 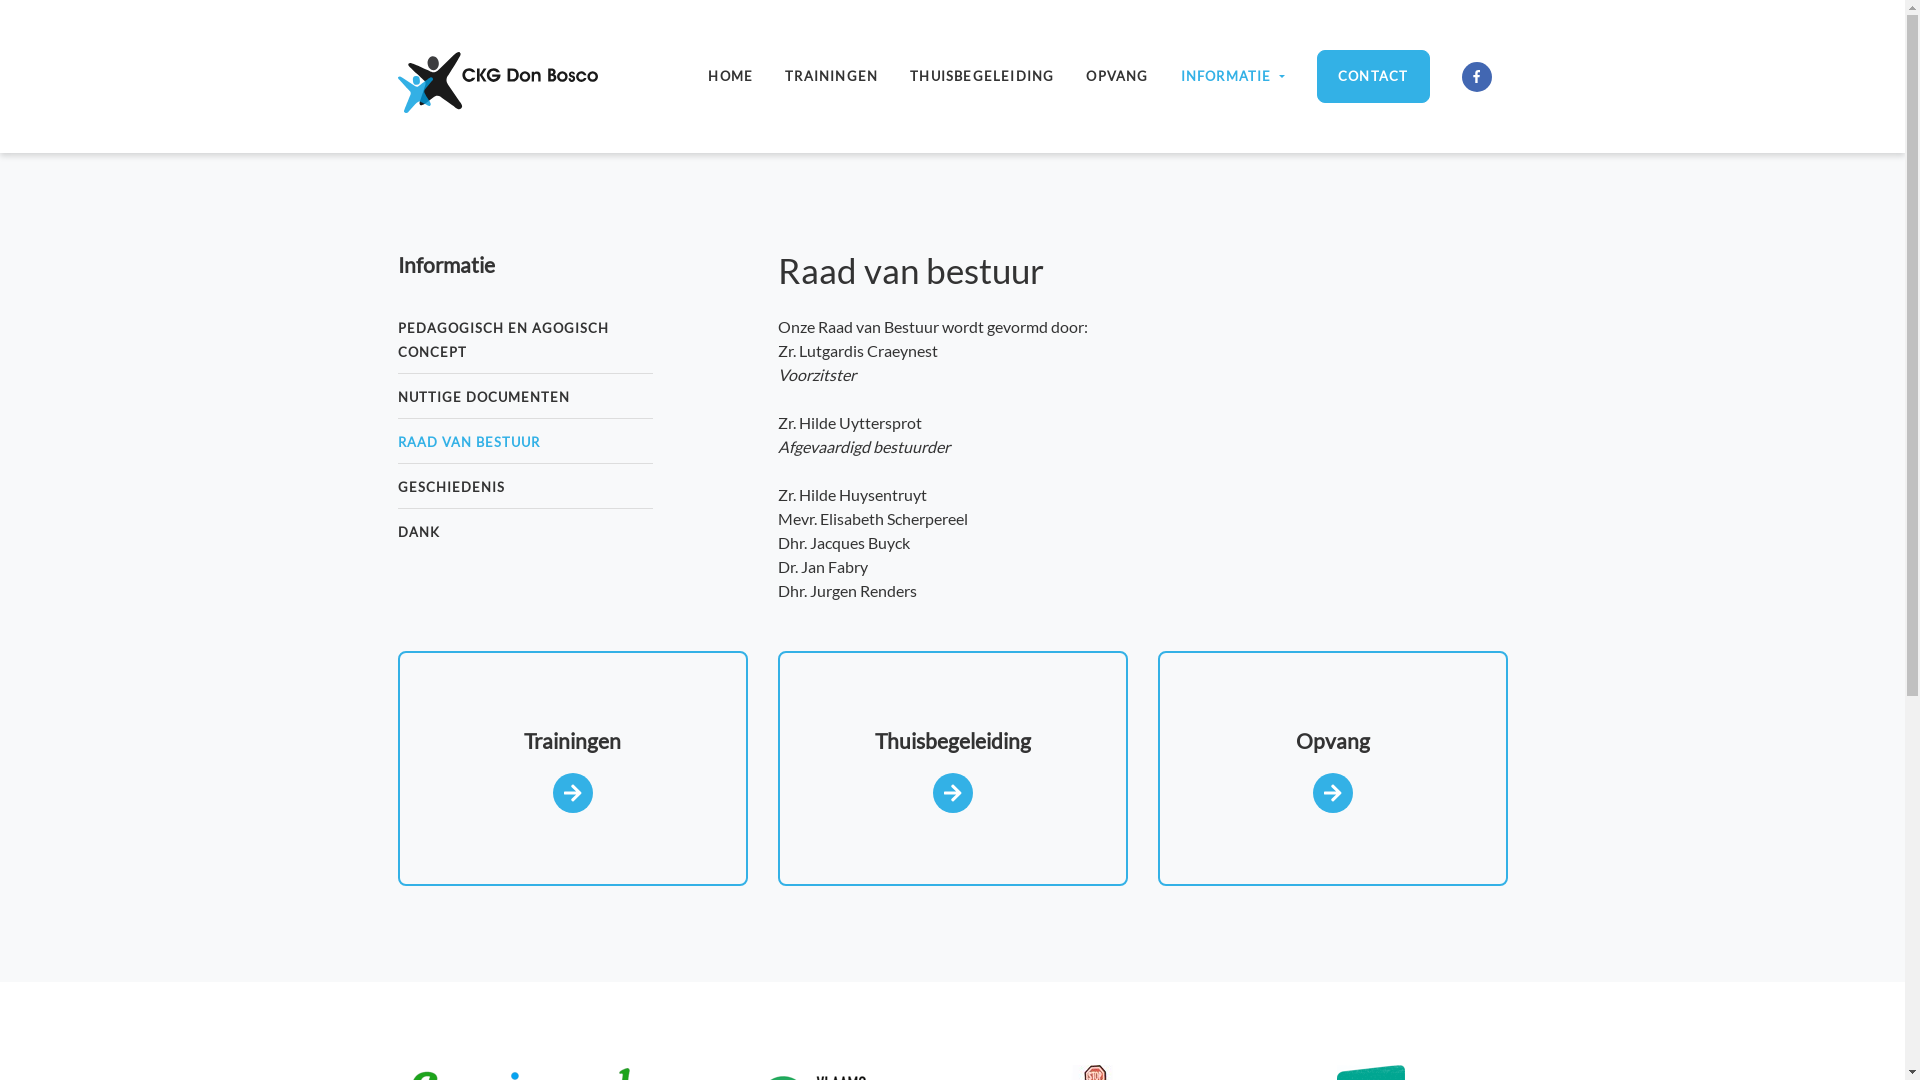 I want to click on RAAD VAN BESTUUR, so click(x=469, y=442).